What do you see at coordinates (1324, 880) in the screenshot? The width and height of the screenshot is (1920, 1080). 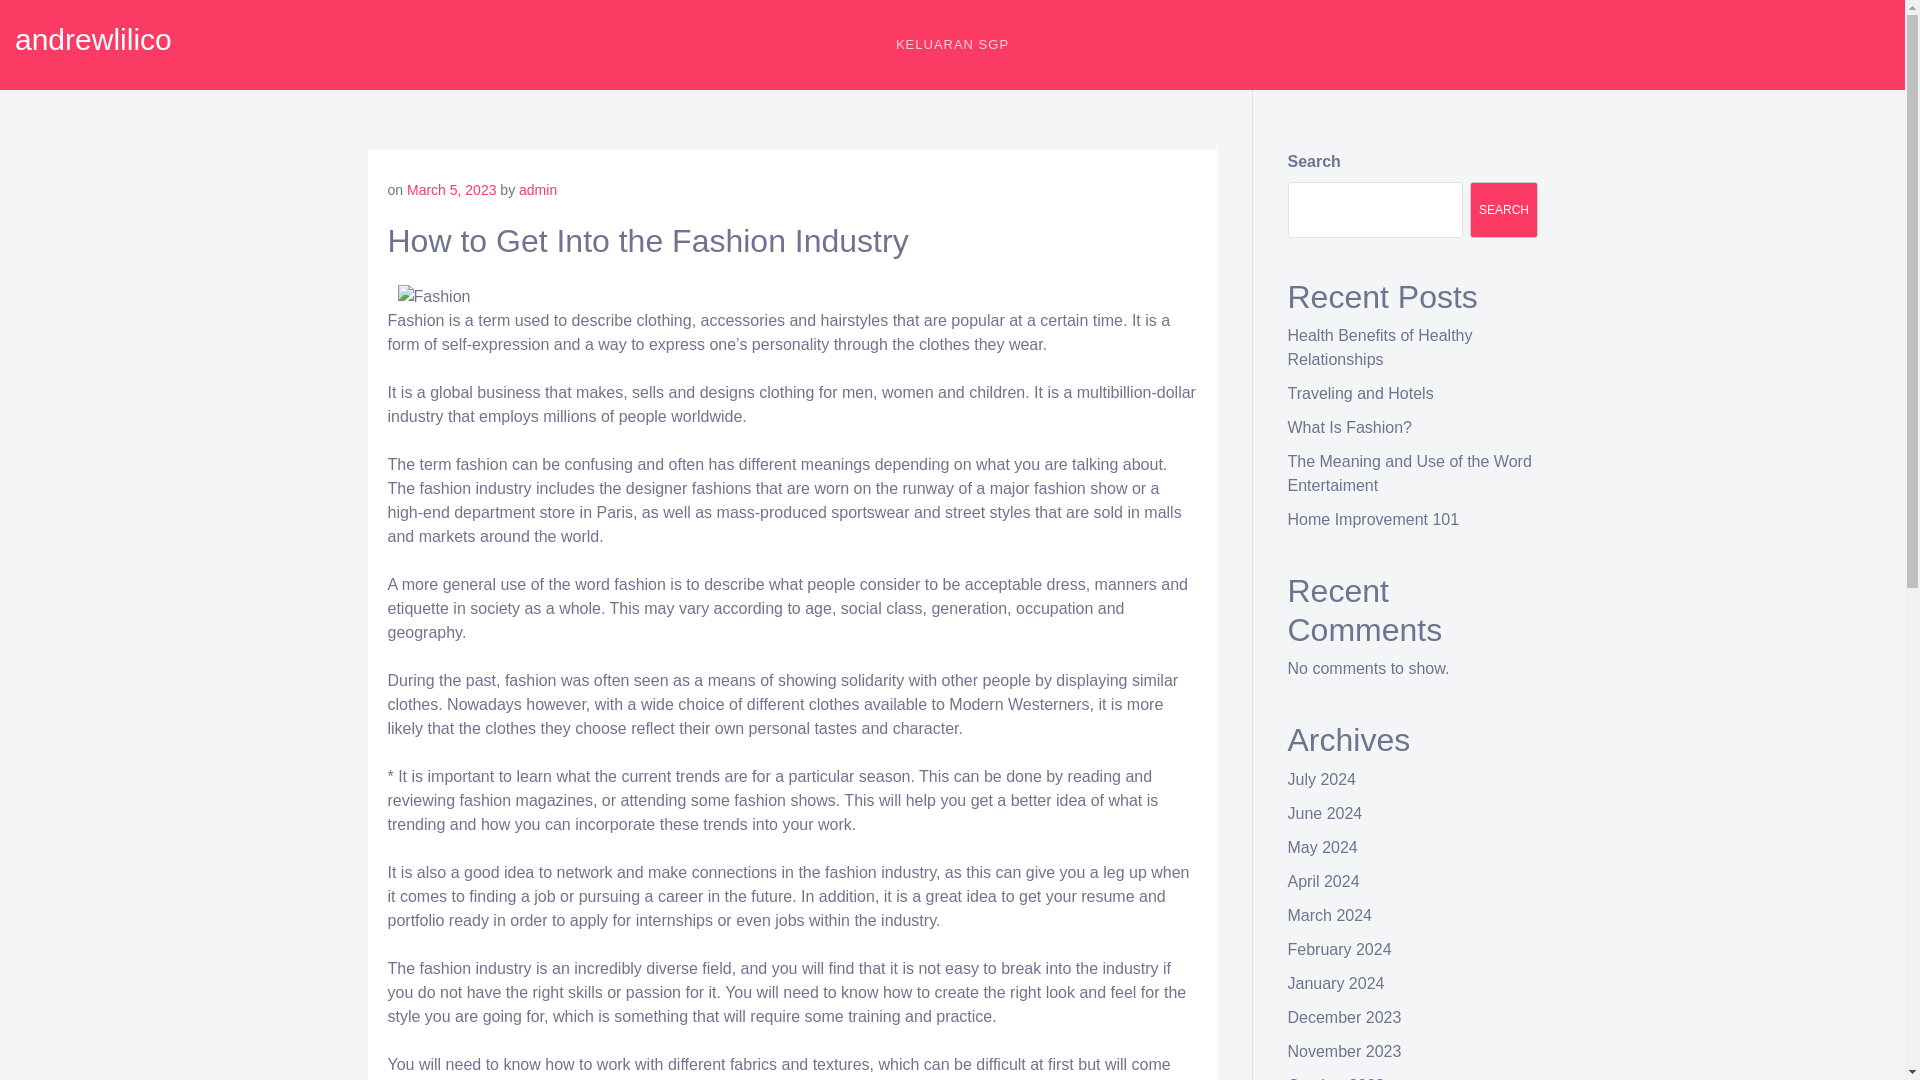 I see `April 2024` at bounding box center [1324, 880].